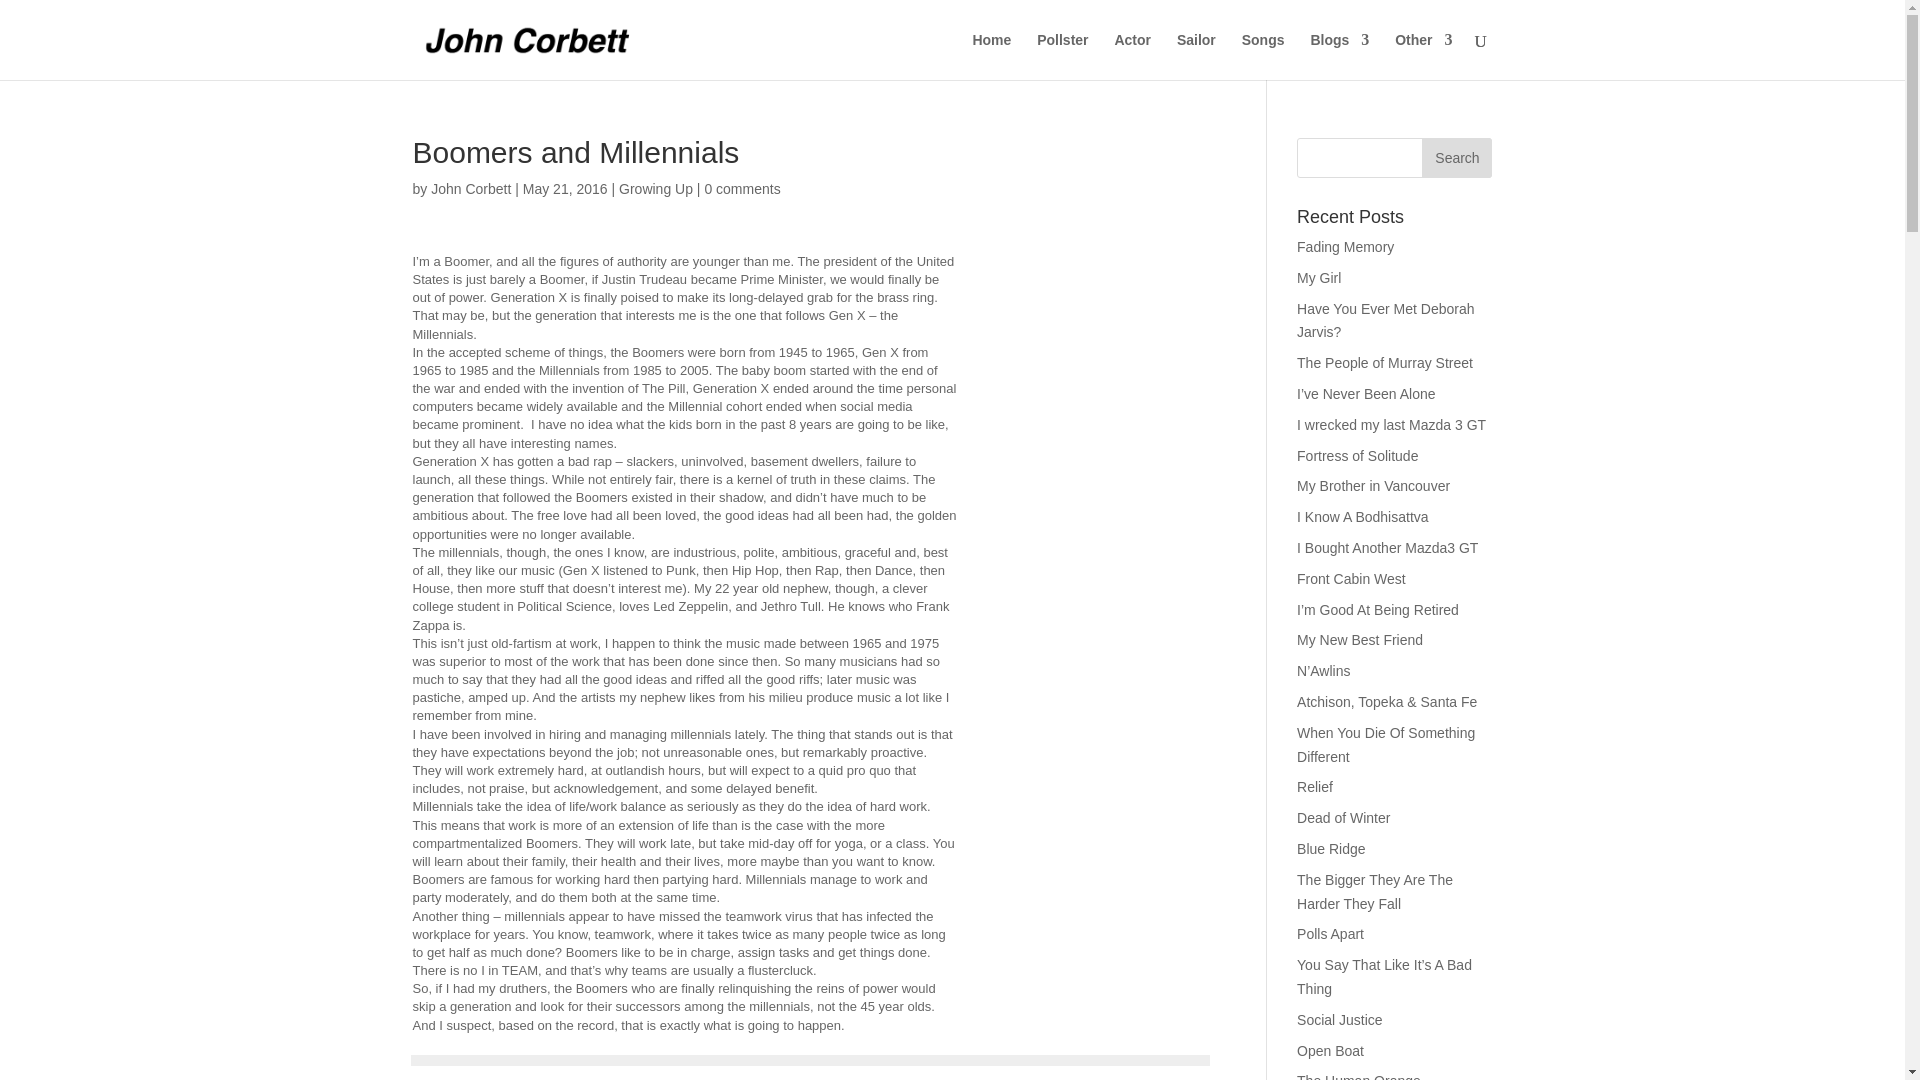  Describe the element at coordinates (1456, 158) in the screenshot. I see `Search` at that location.